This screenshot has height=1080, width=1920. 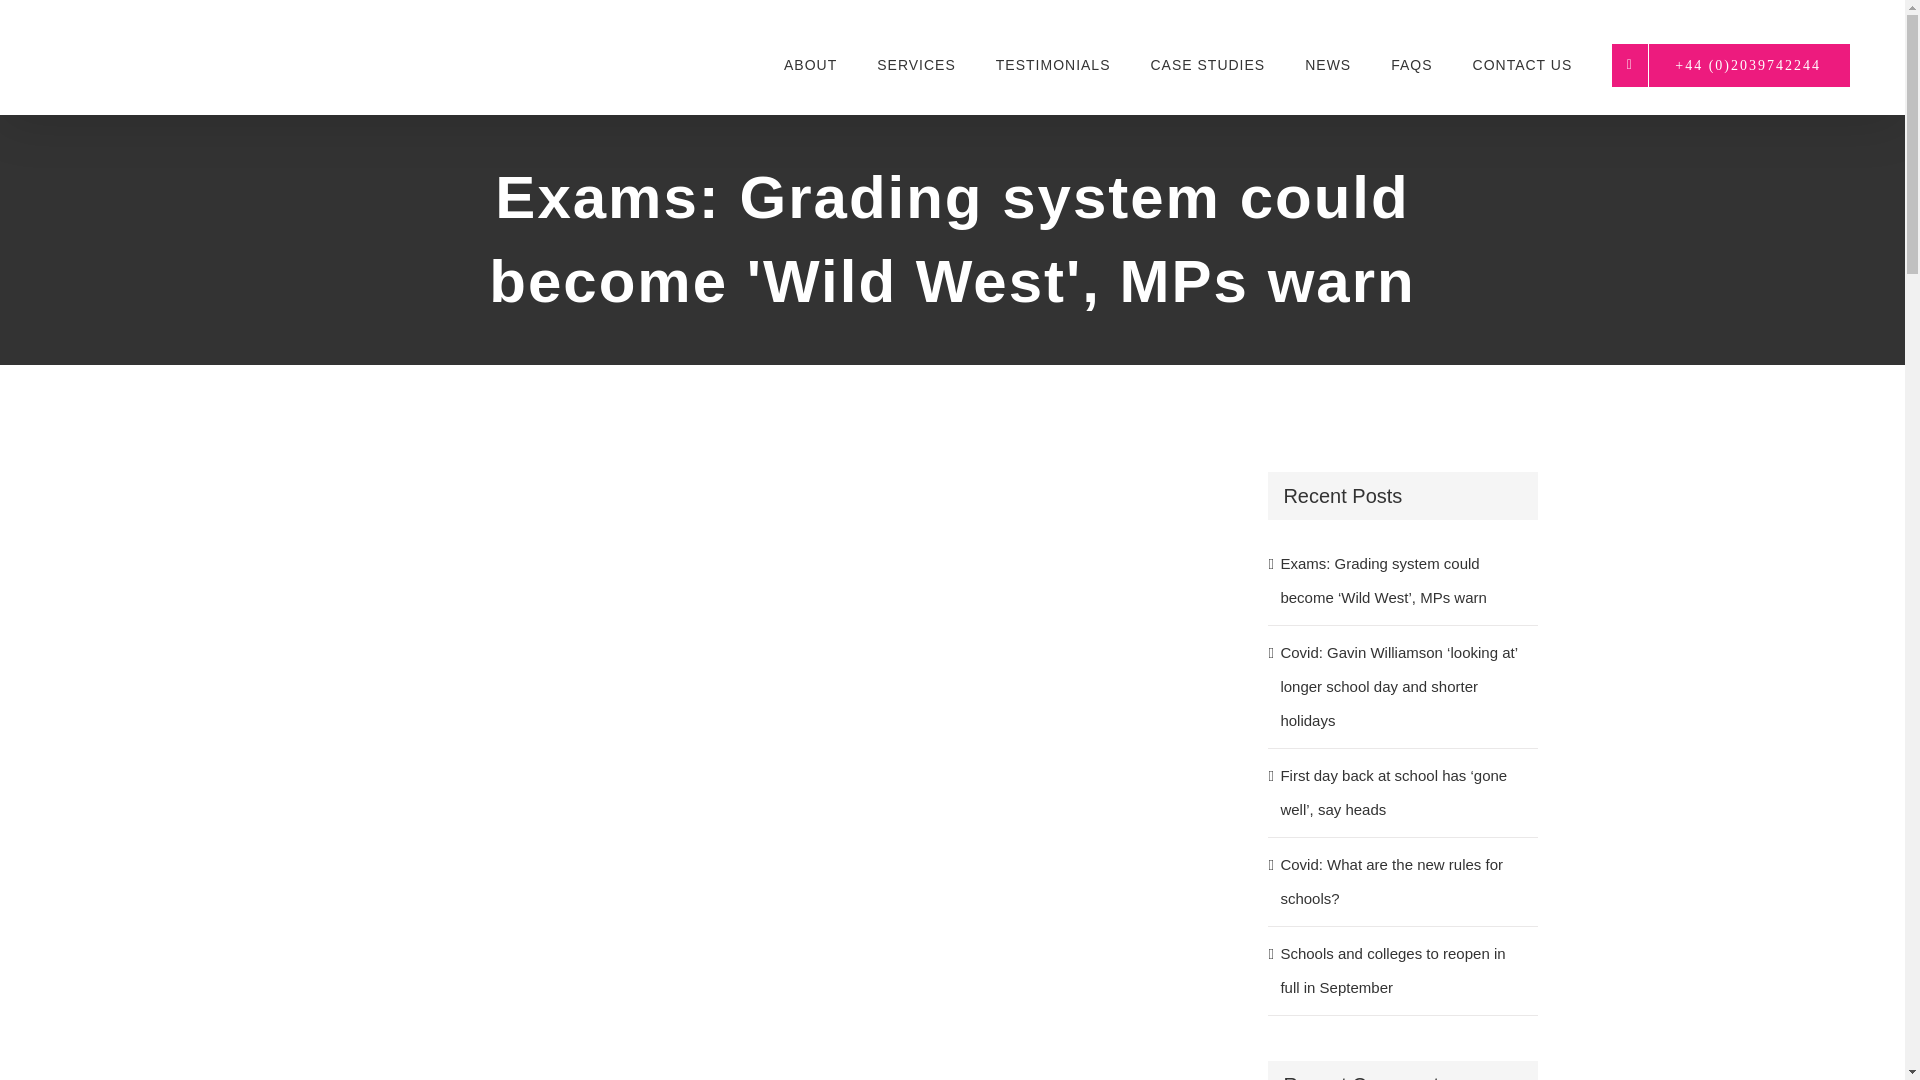 I want to click on CASE STUDIES, so click(x=1208, y=64).